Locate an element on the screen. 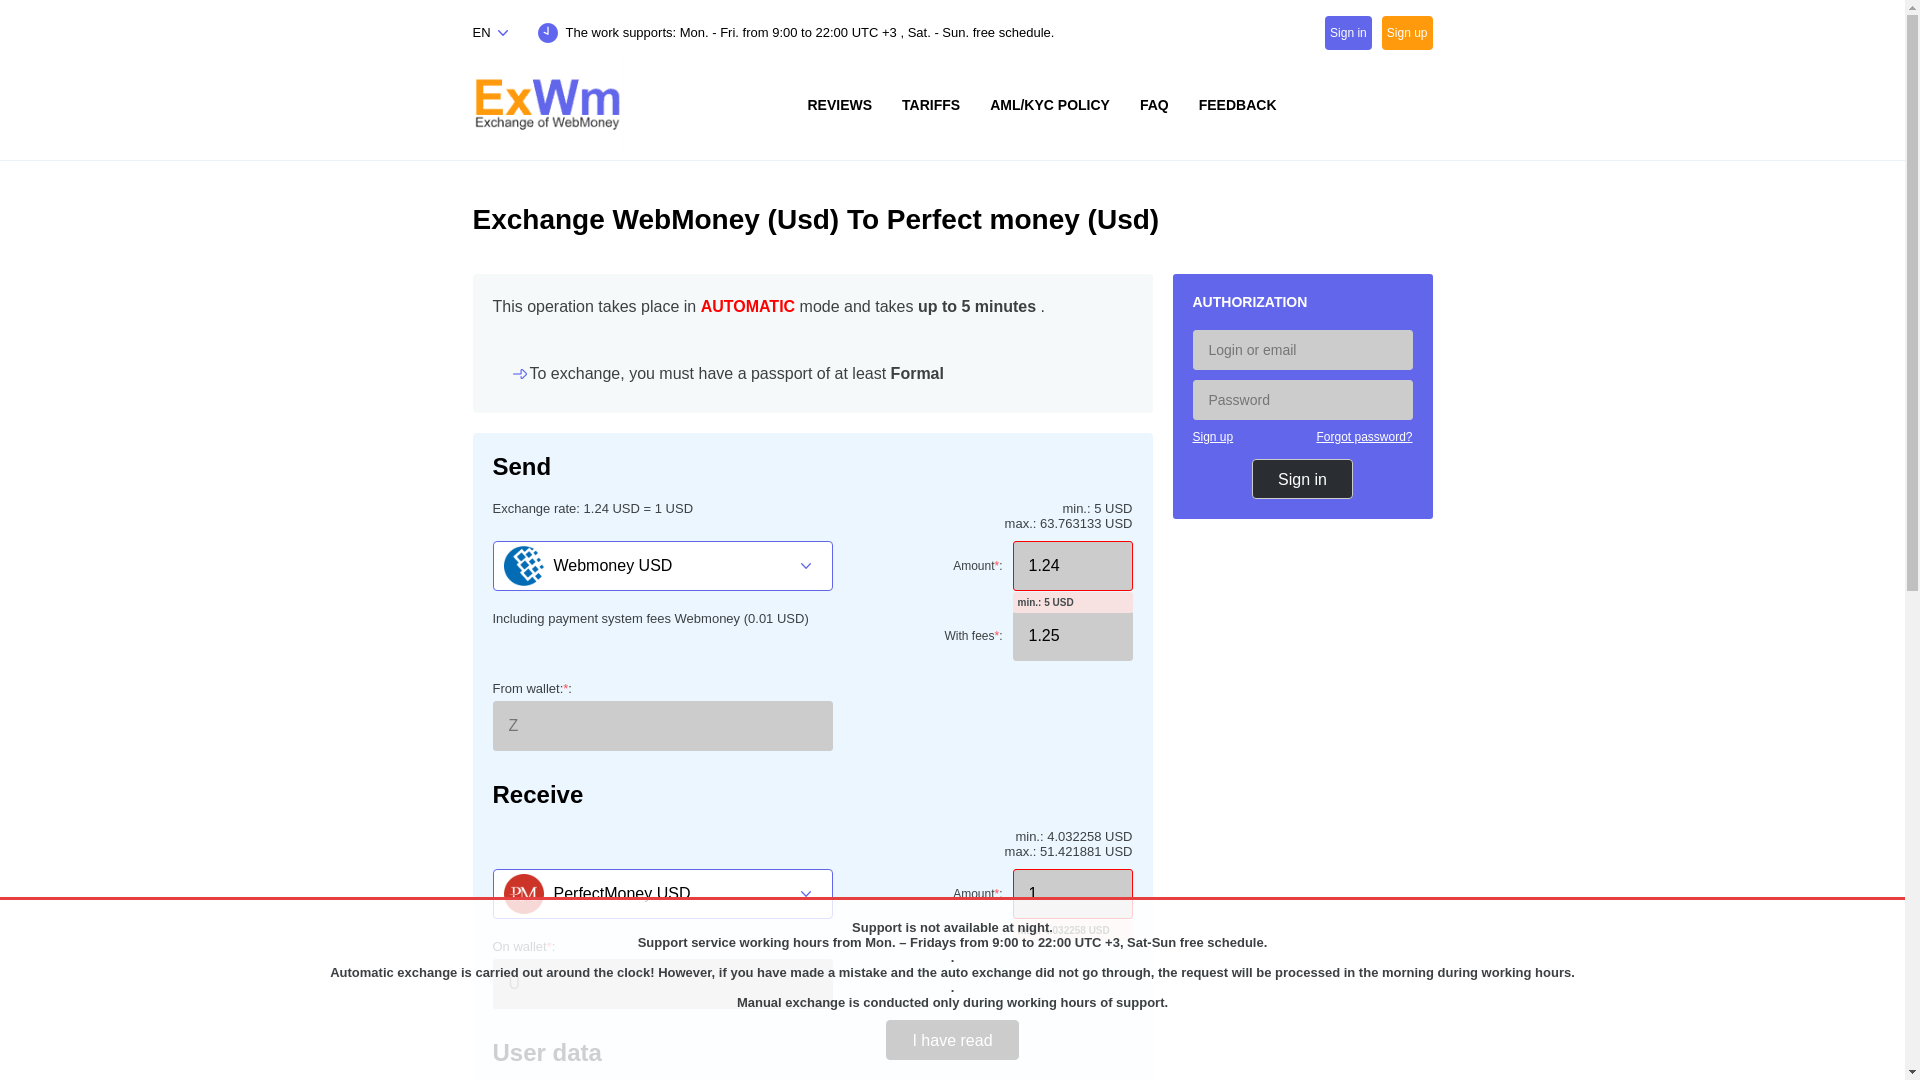  1.25 is located at coordinates (1072, 636).